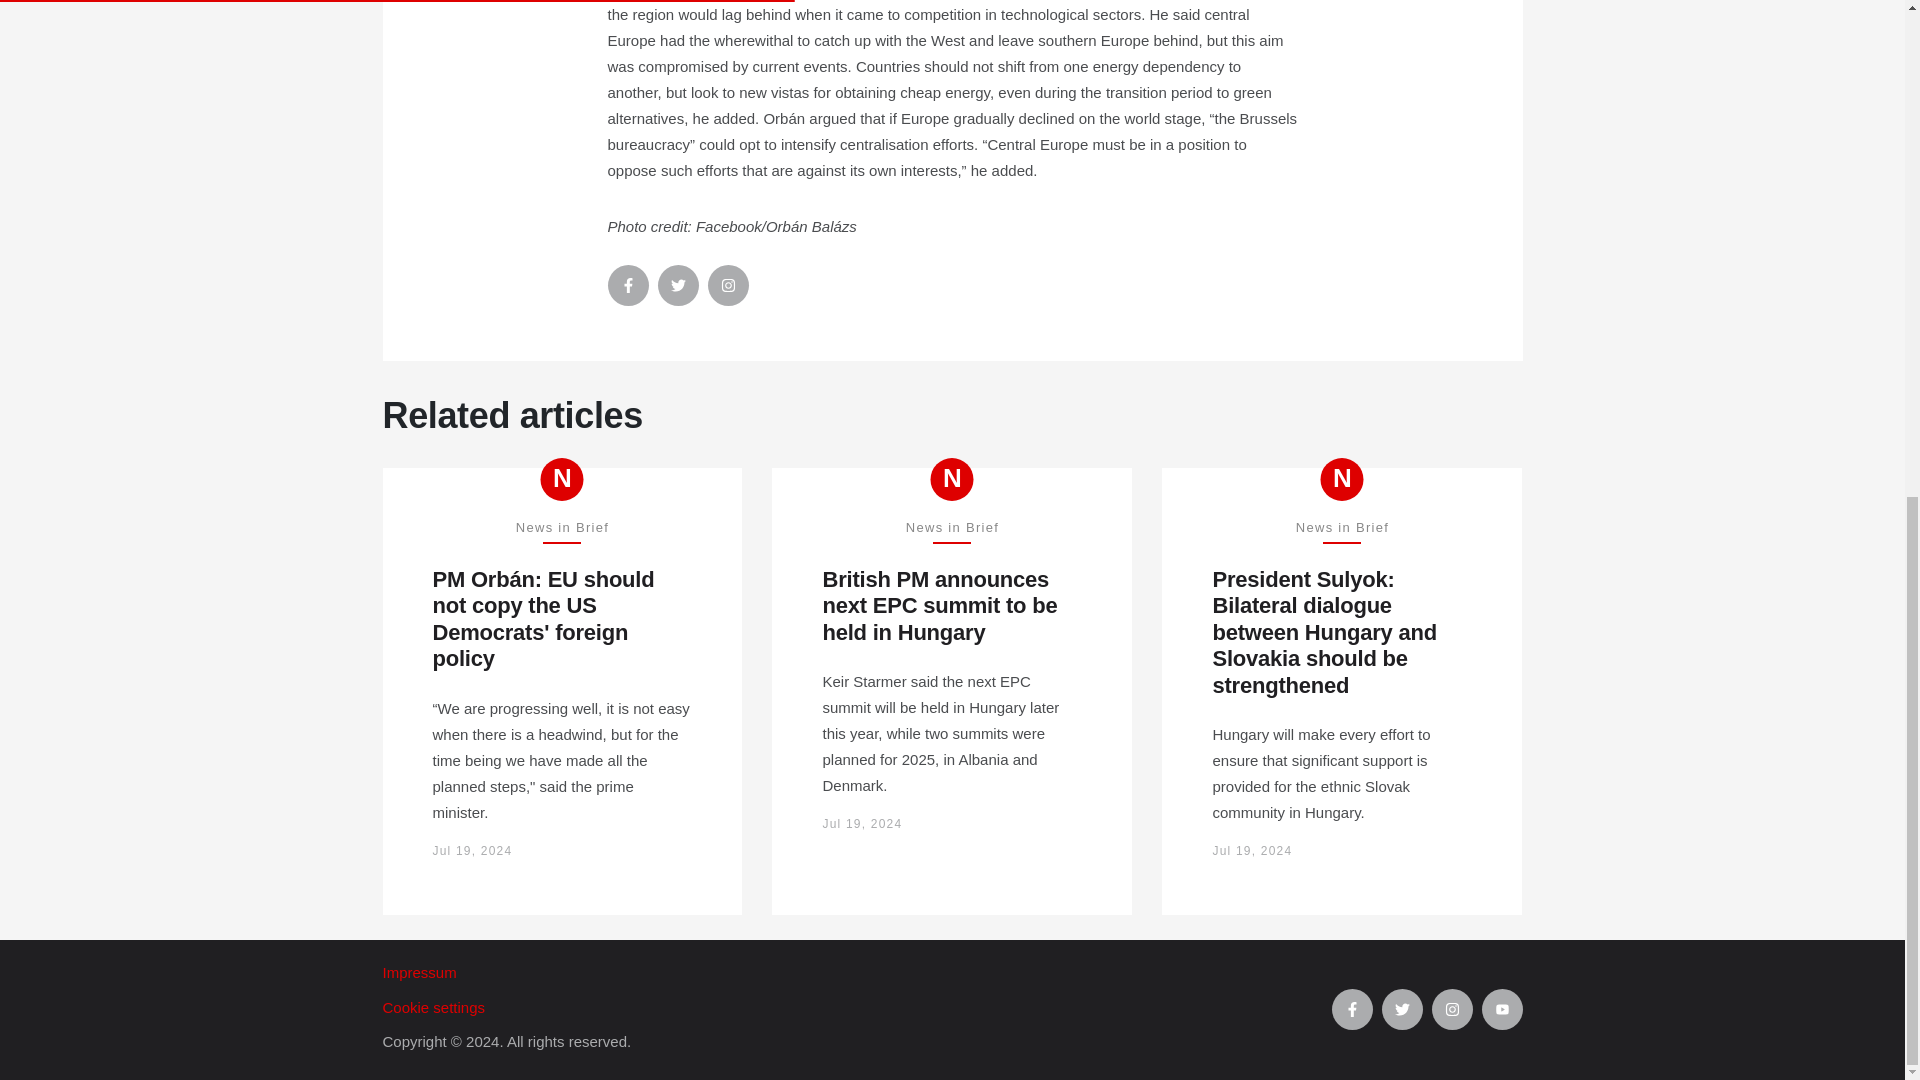  Describe the element at coordinates (562, 479) in the screenshot. I see `News in Brief` at that location.